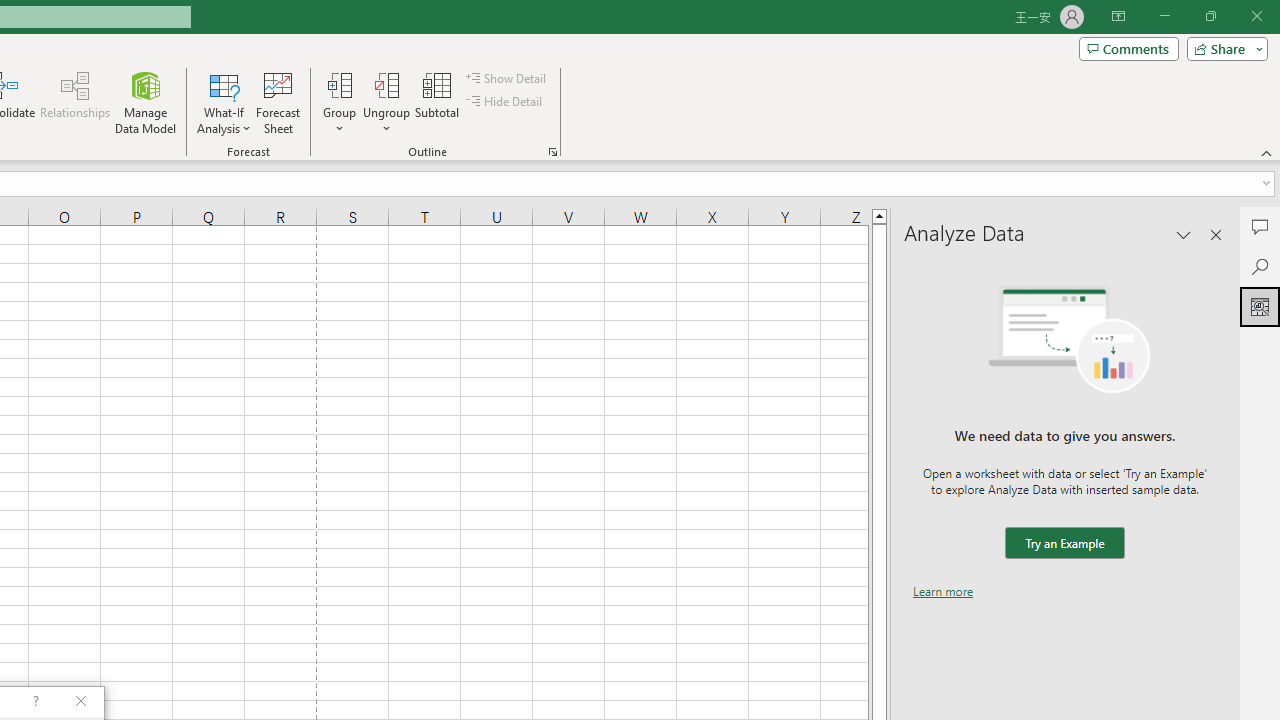  I want to click on Search, so click(1260, 266).